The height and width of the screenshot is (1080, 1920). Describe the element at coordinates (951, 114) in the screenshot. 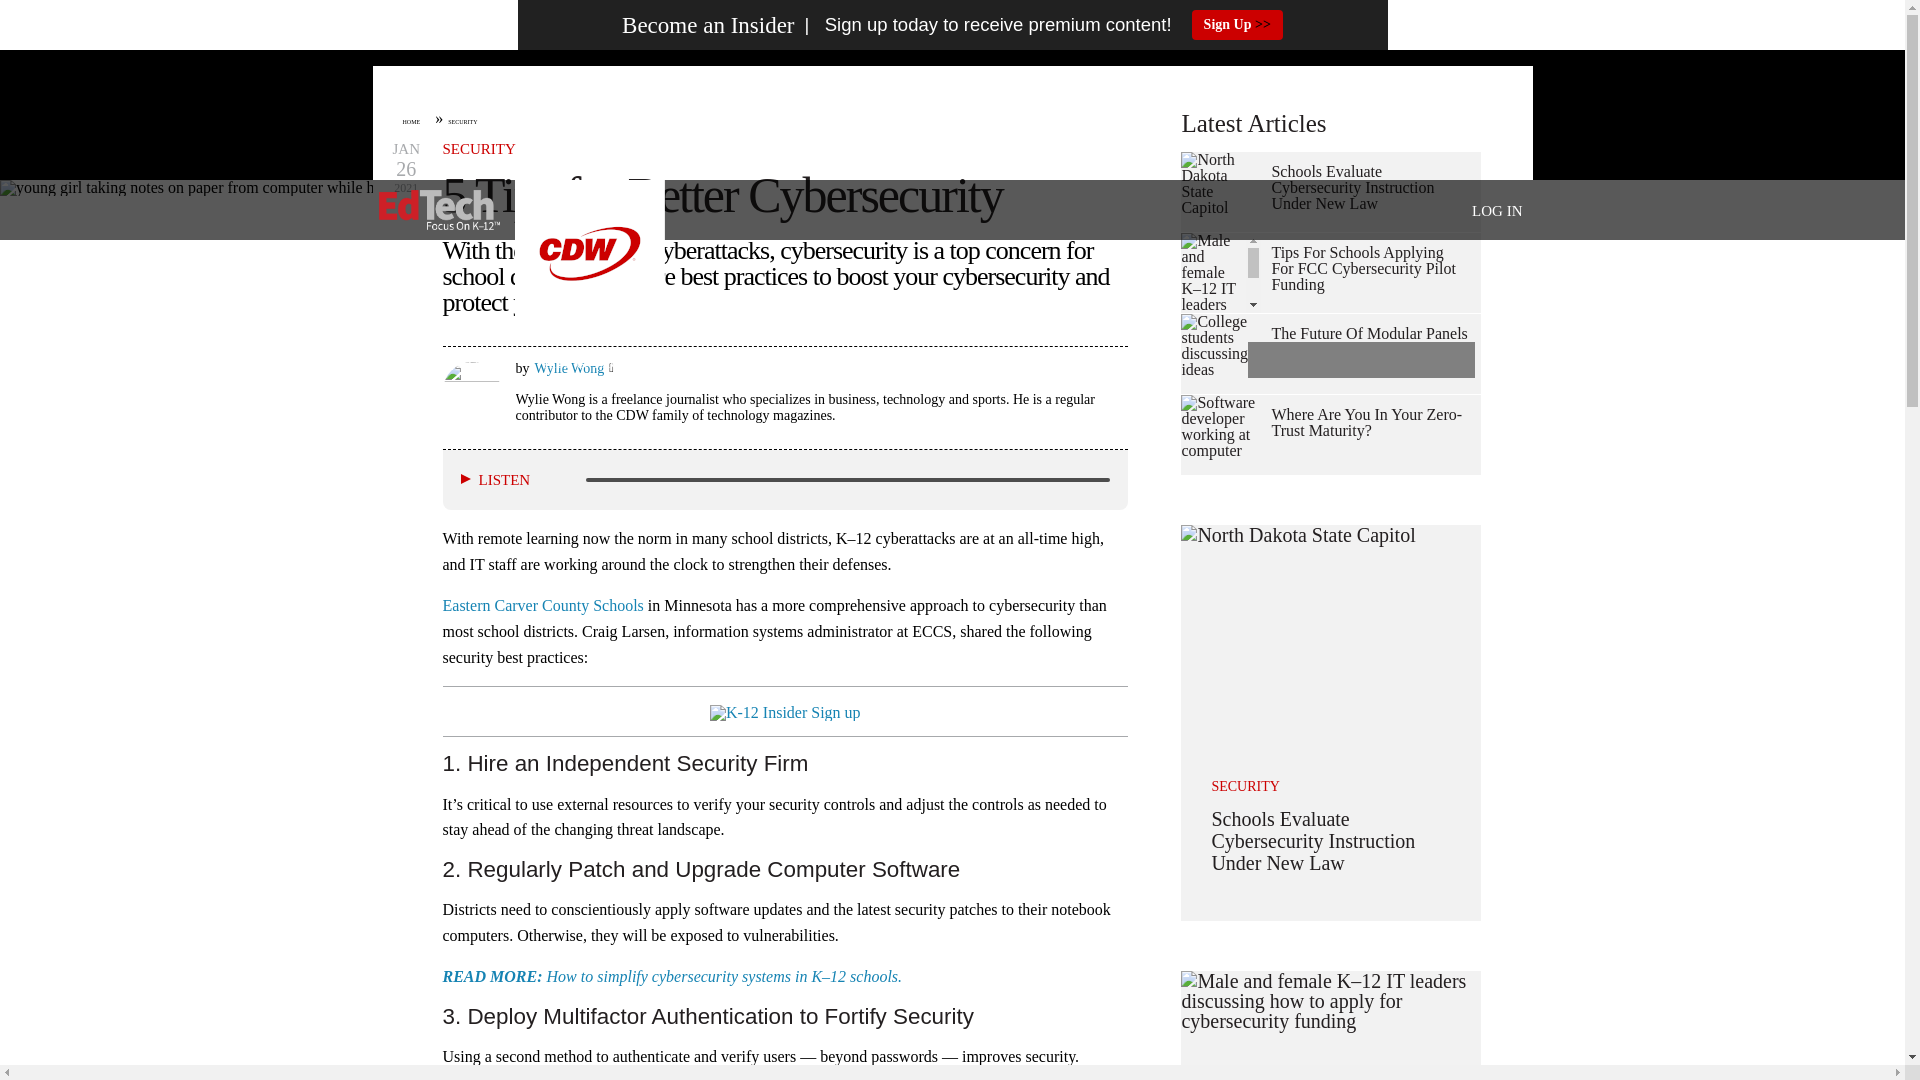

I see `advertisement` at that location.